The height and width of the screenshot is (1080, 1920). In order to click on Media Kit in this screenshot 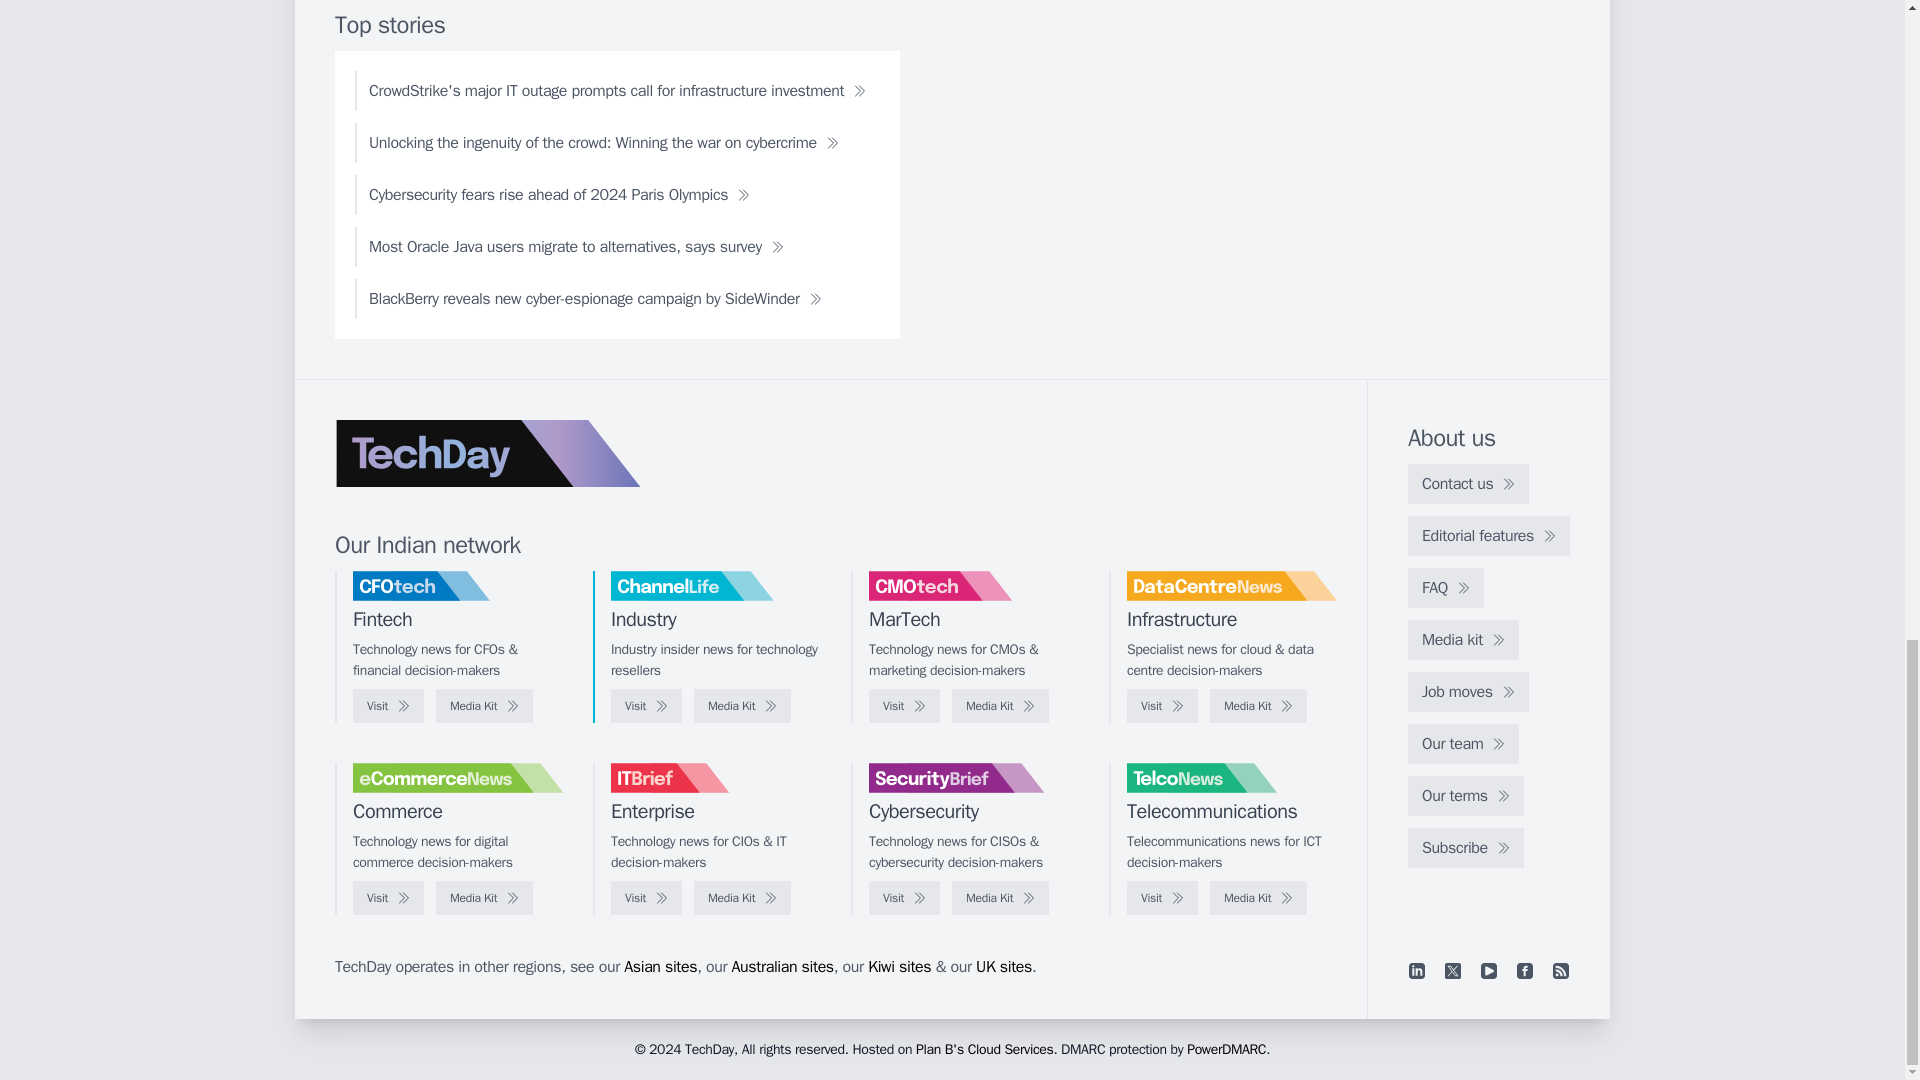, I will do `click(1000, 706)`.